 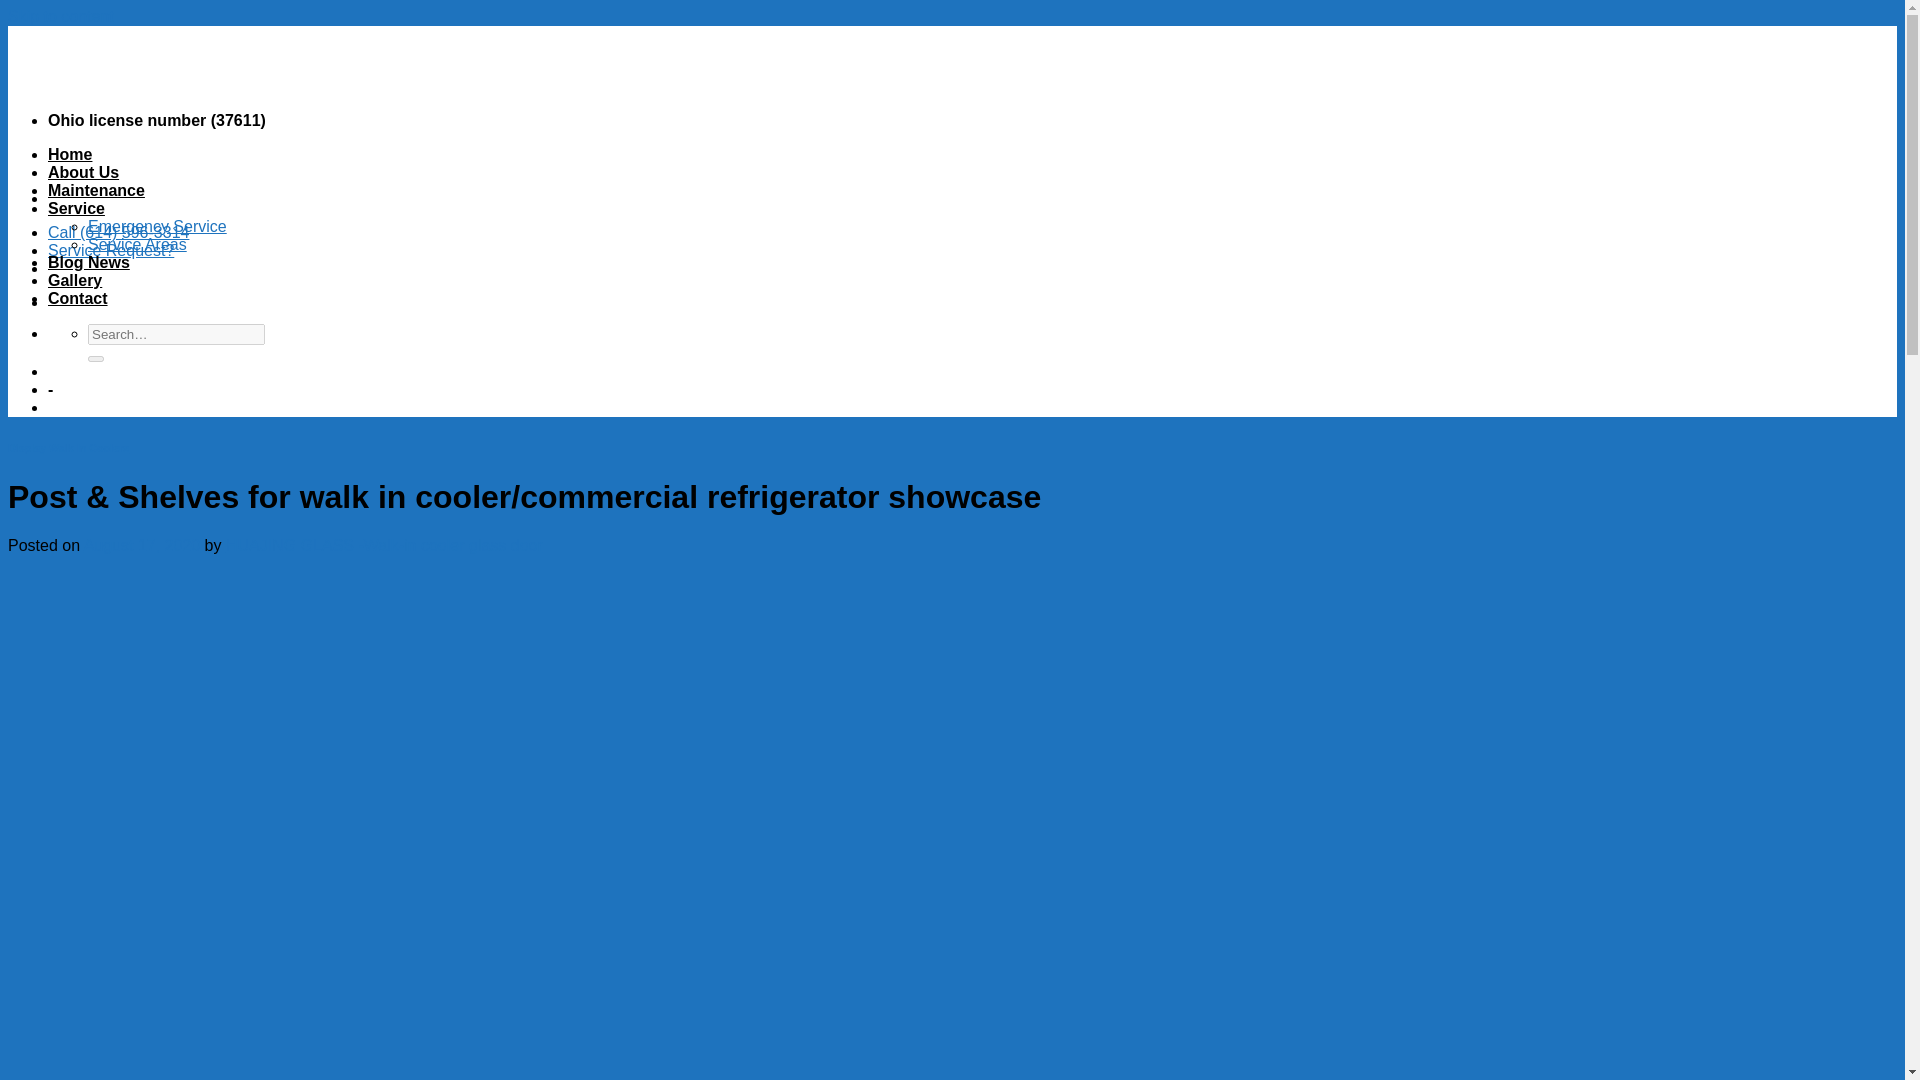 I want to click on Contact, so click(x=78, y=298).